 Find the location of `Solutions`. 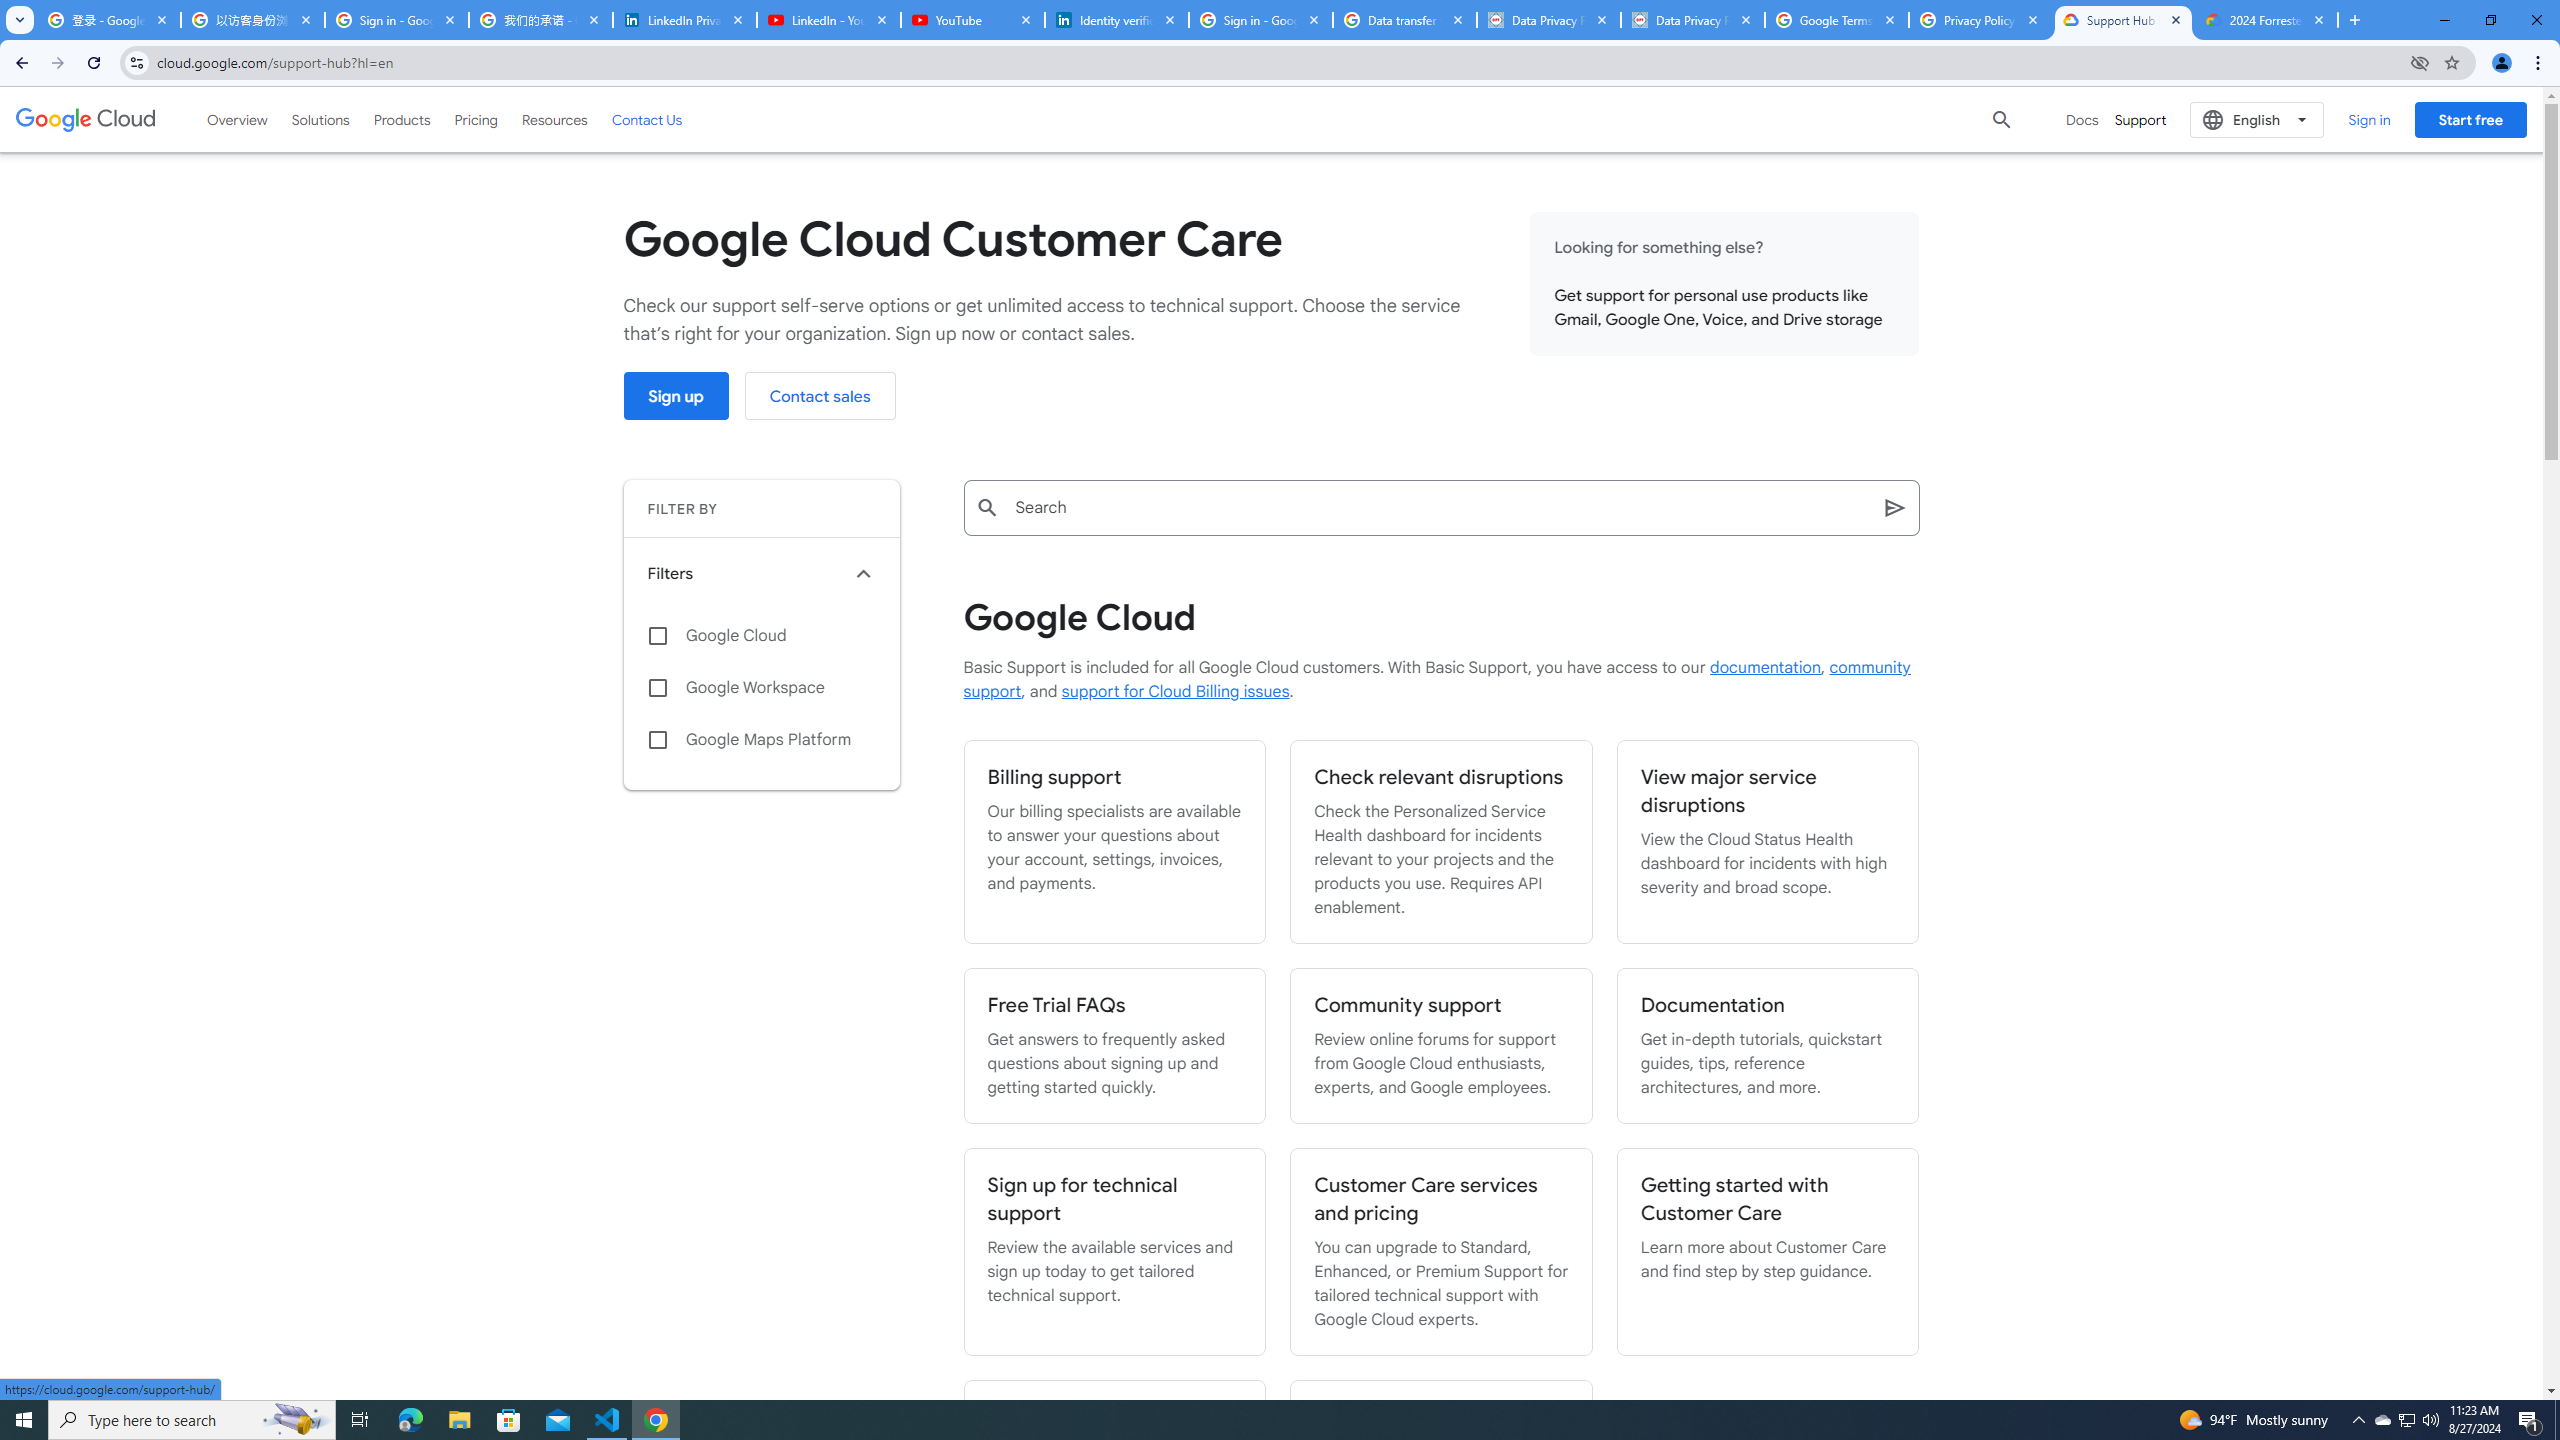

Solutions is located at coordinates (320, 119).